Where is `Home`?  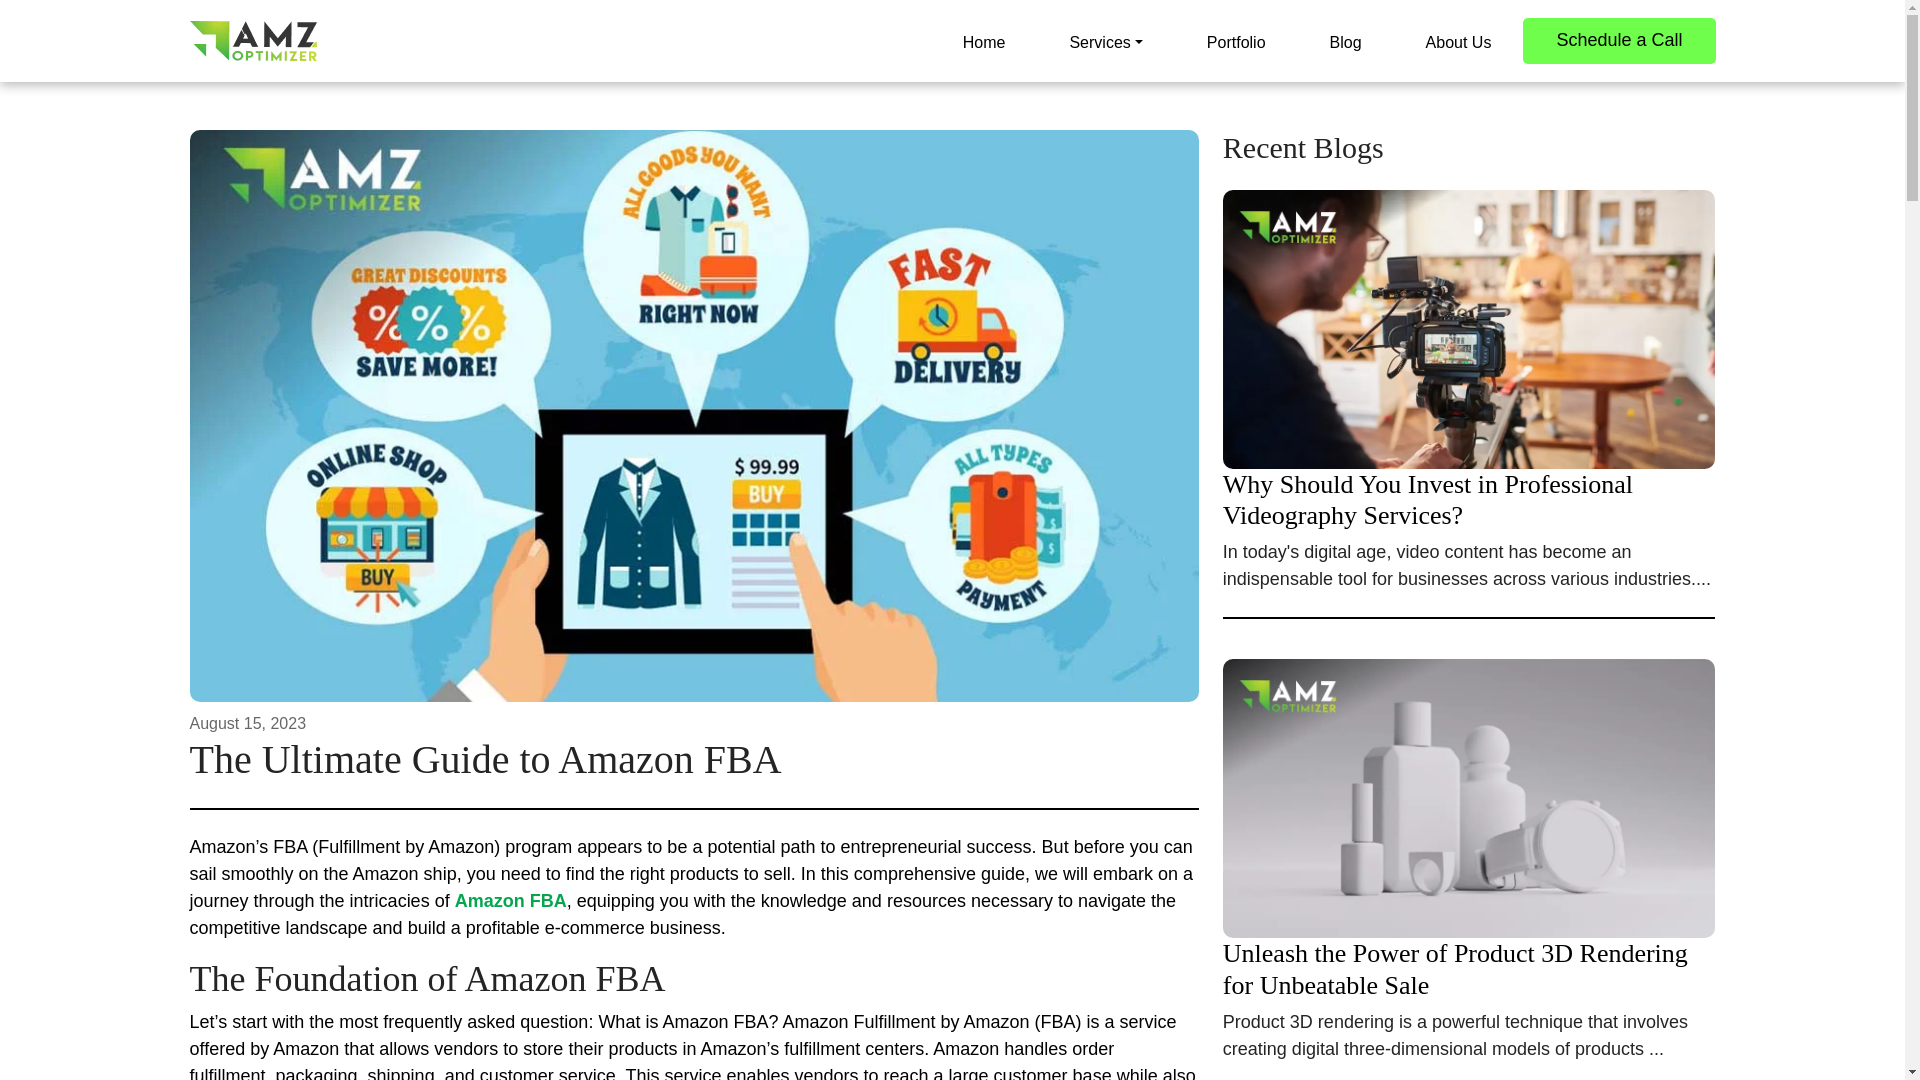
Home is located at coordinates (984, 40).